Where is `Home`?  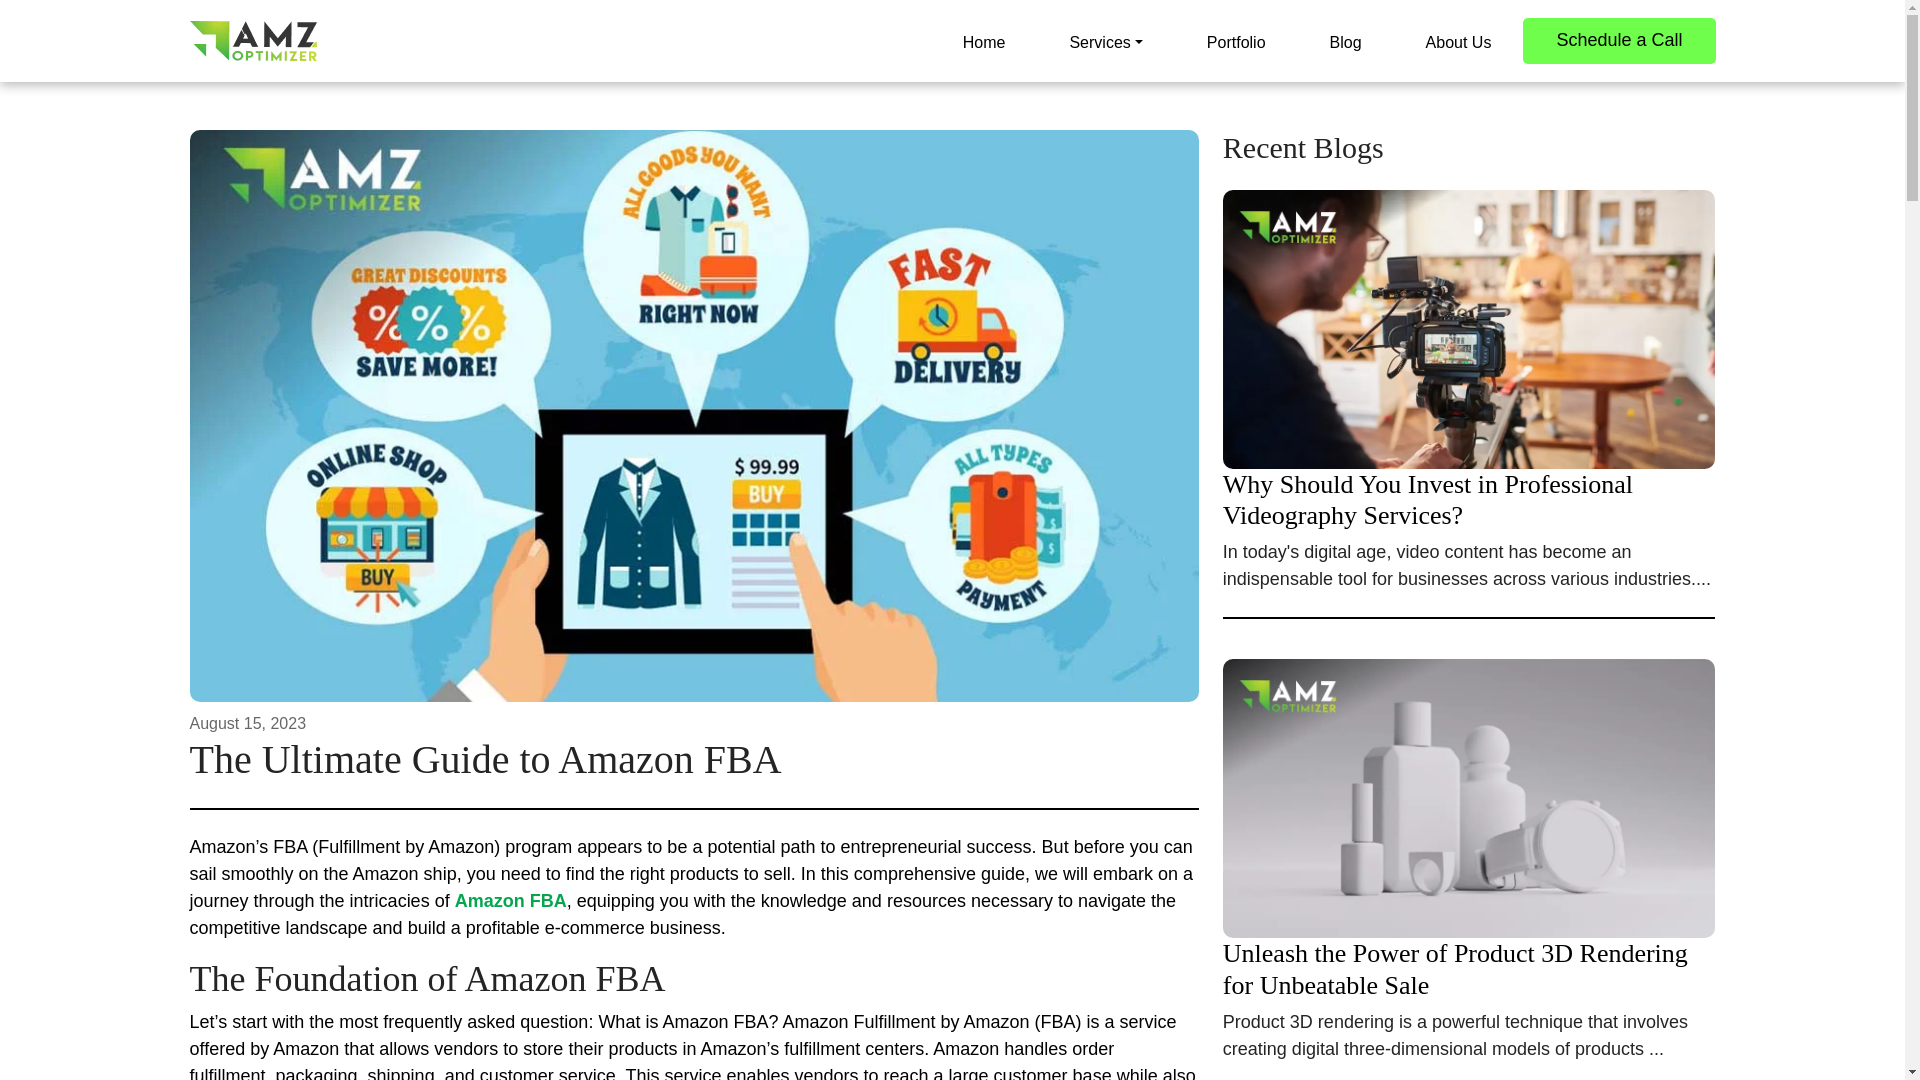
Home is located at coordinates (984, 40).